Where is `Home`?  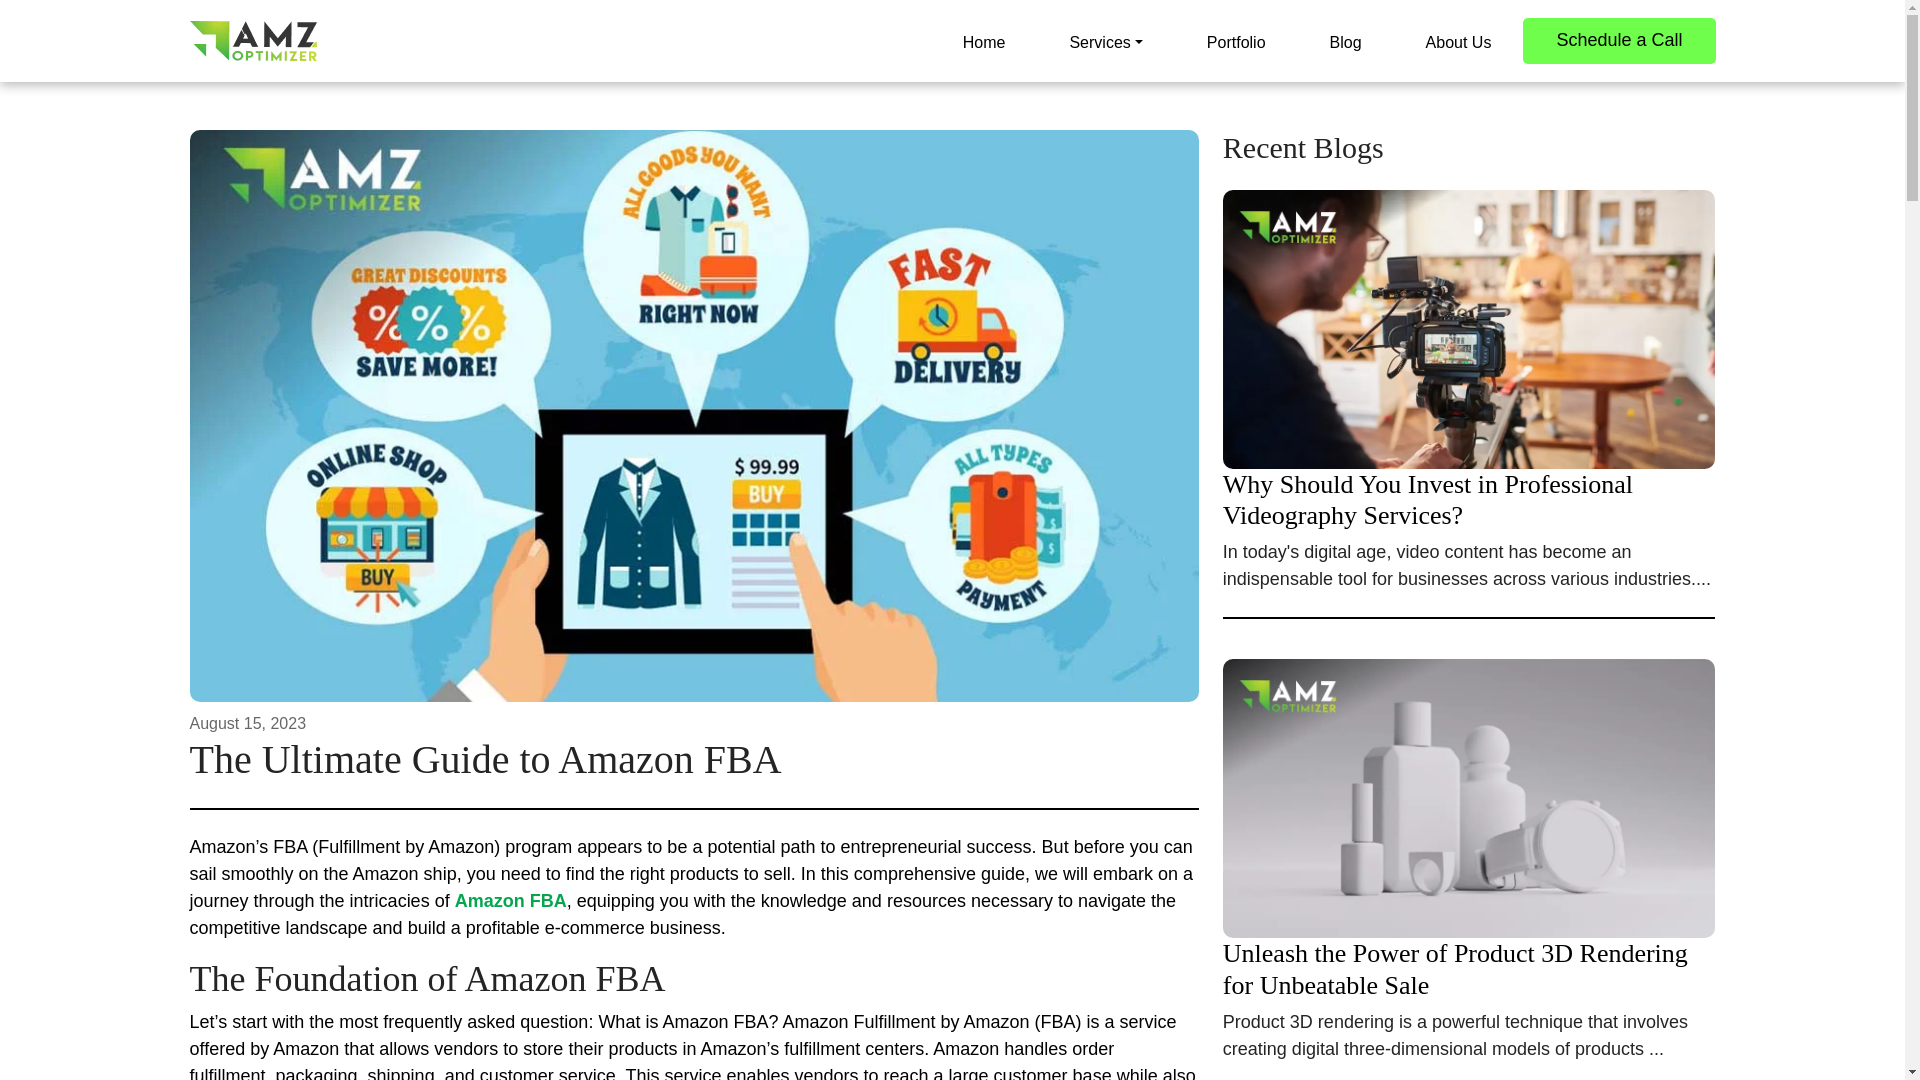
Home is located at coordinates (984, 40).